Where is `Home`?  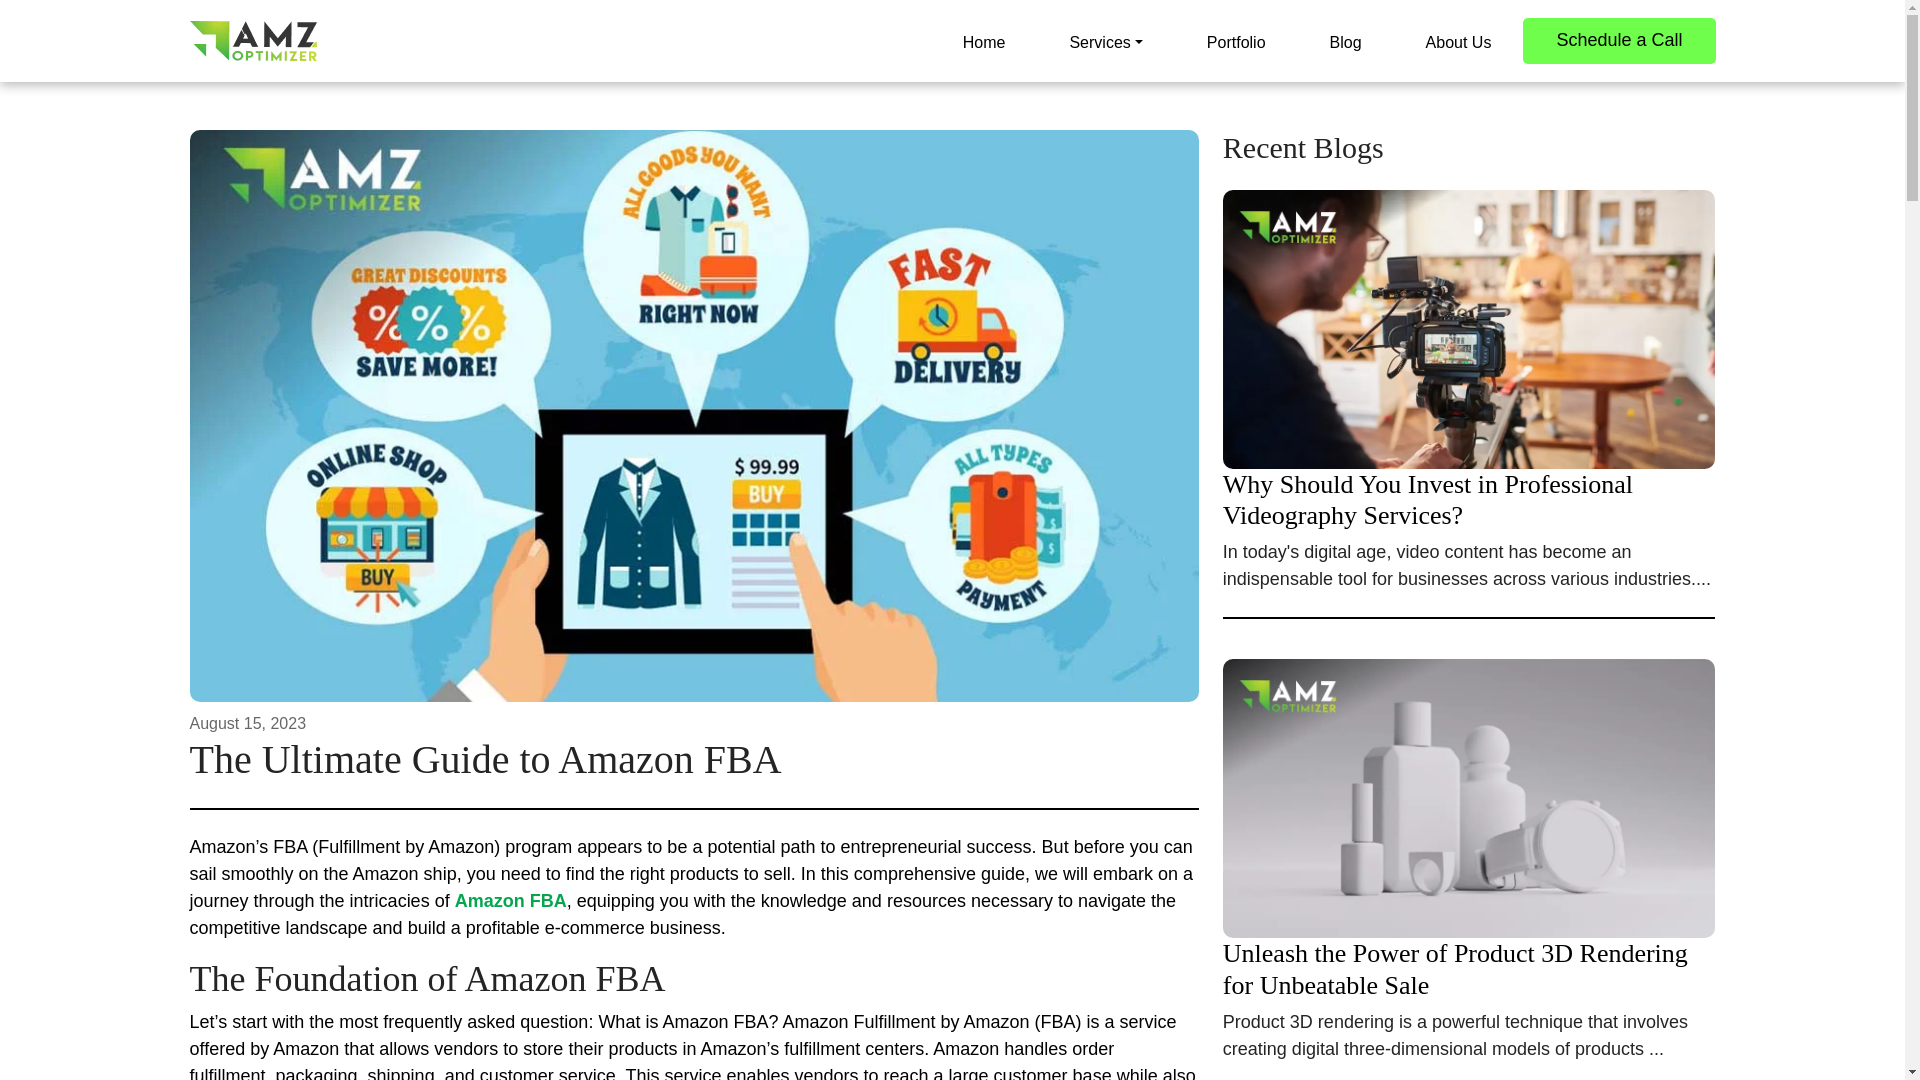
Home is located at coordinates (984, 40).